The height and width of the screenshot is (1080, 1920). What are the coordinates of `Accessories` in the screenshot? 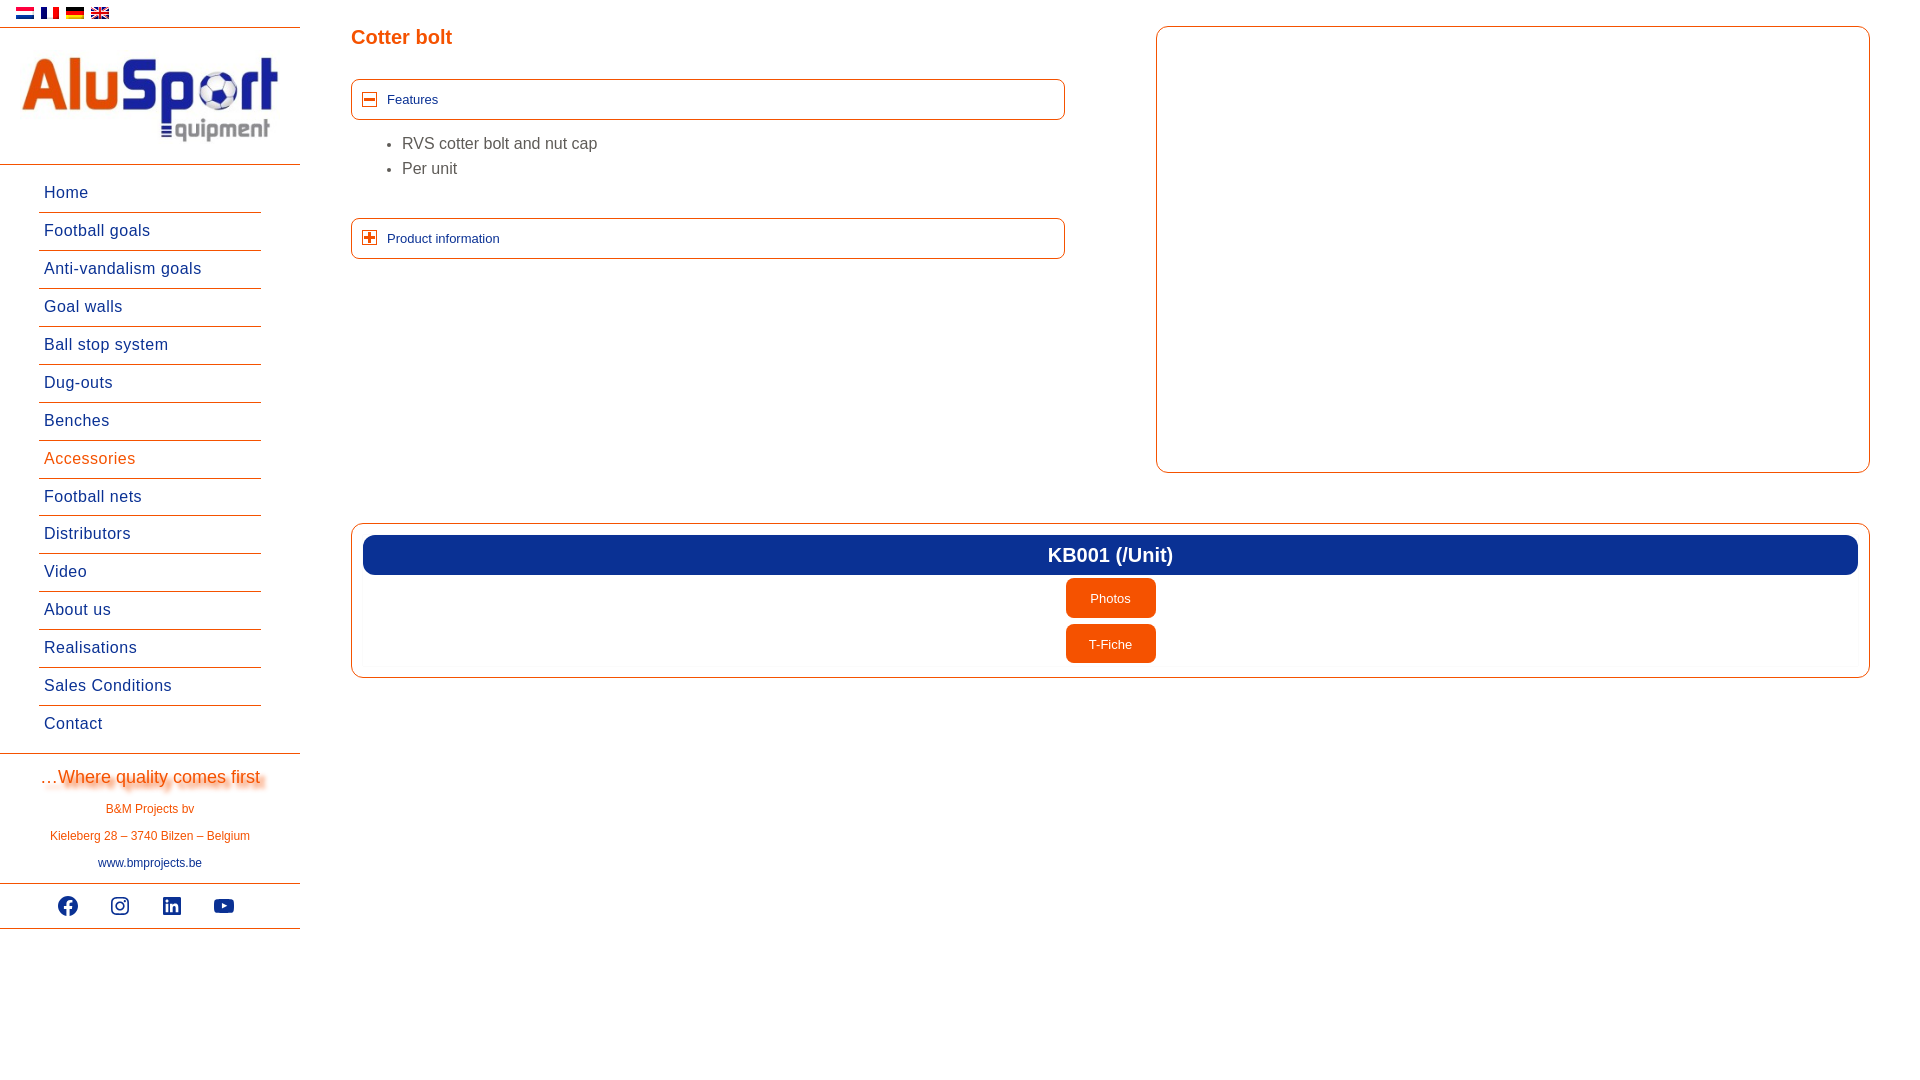 It's located at (150, 460).